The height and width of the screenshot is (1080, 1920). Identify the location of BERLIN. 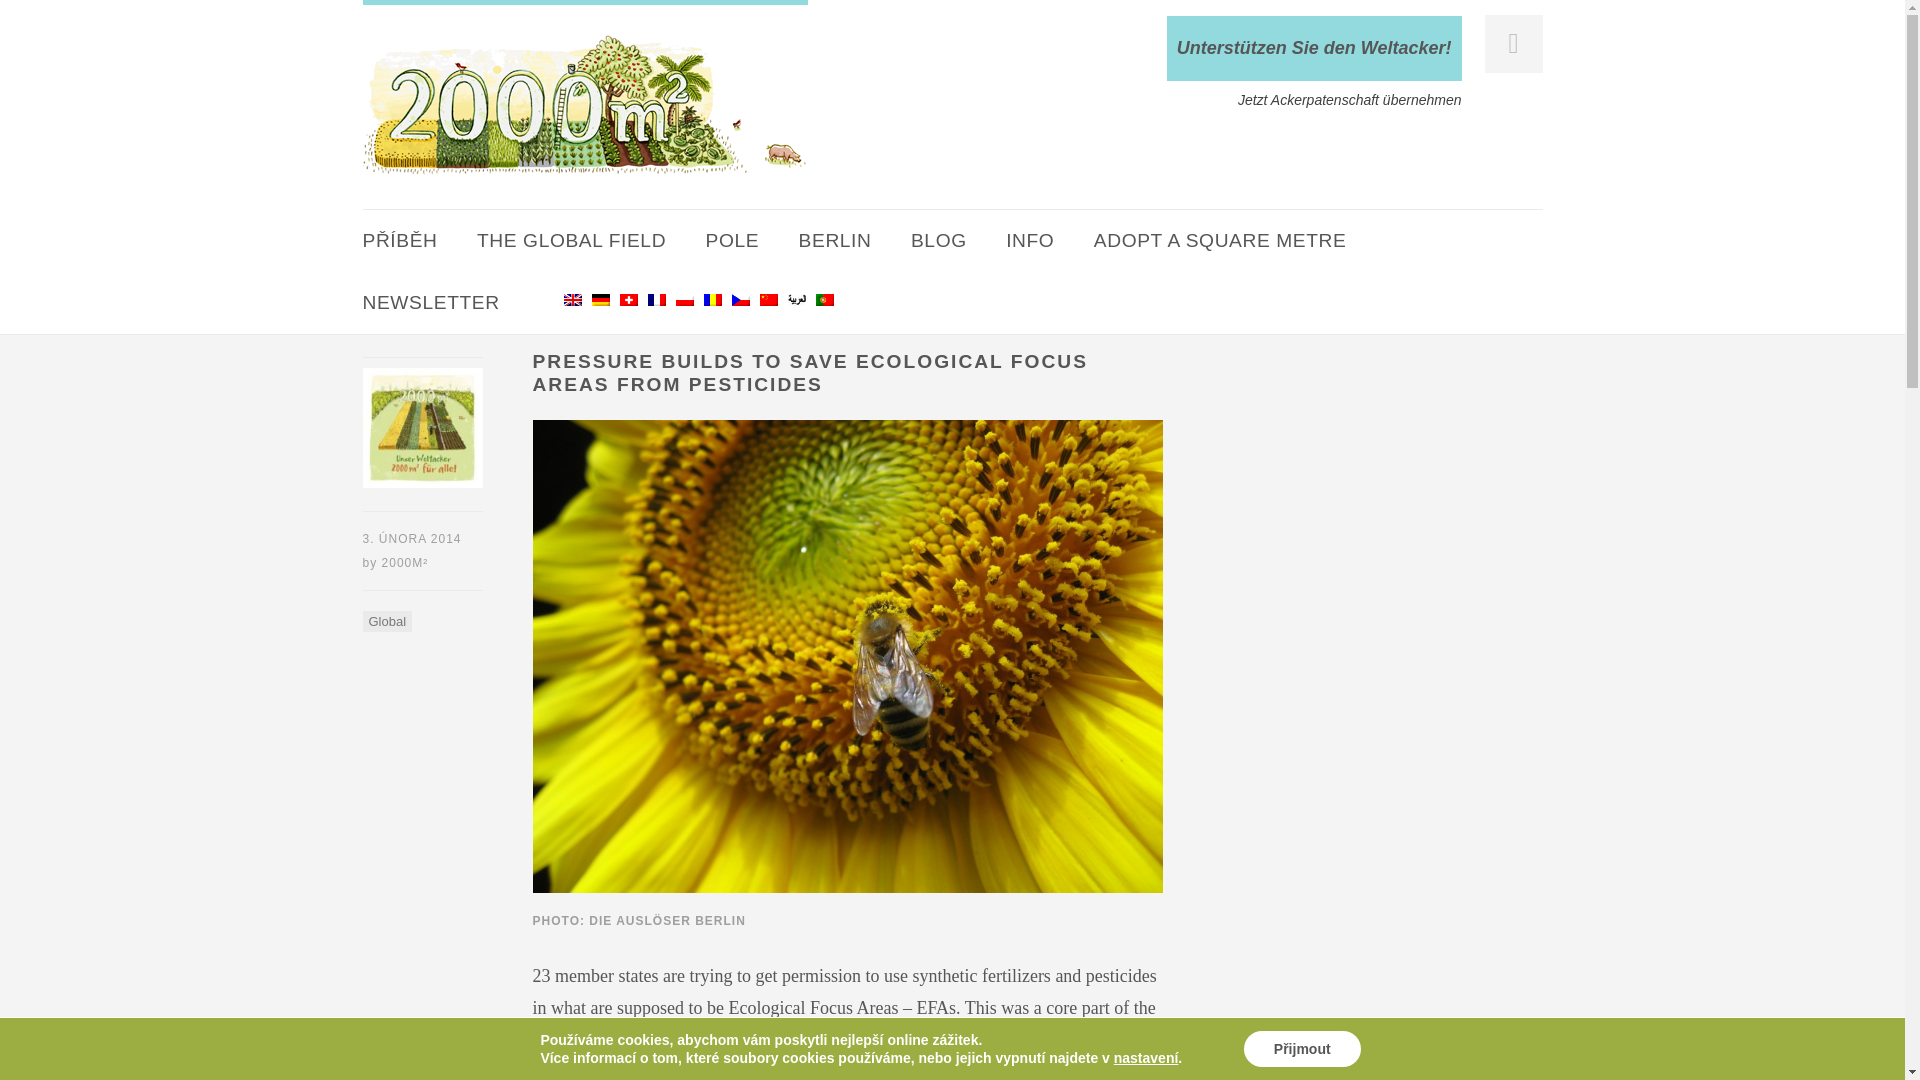
(834, 240).